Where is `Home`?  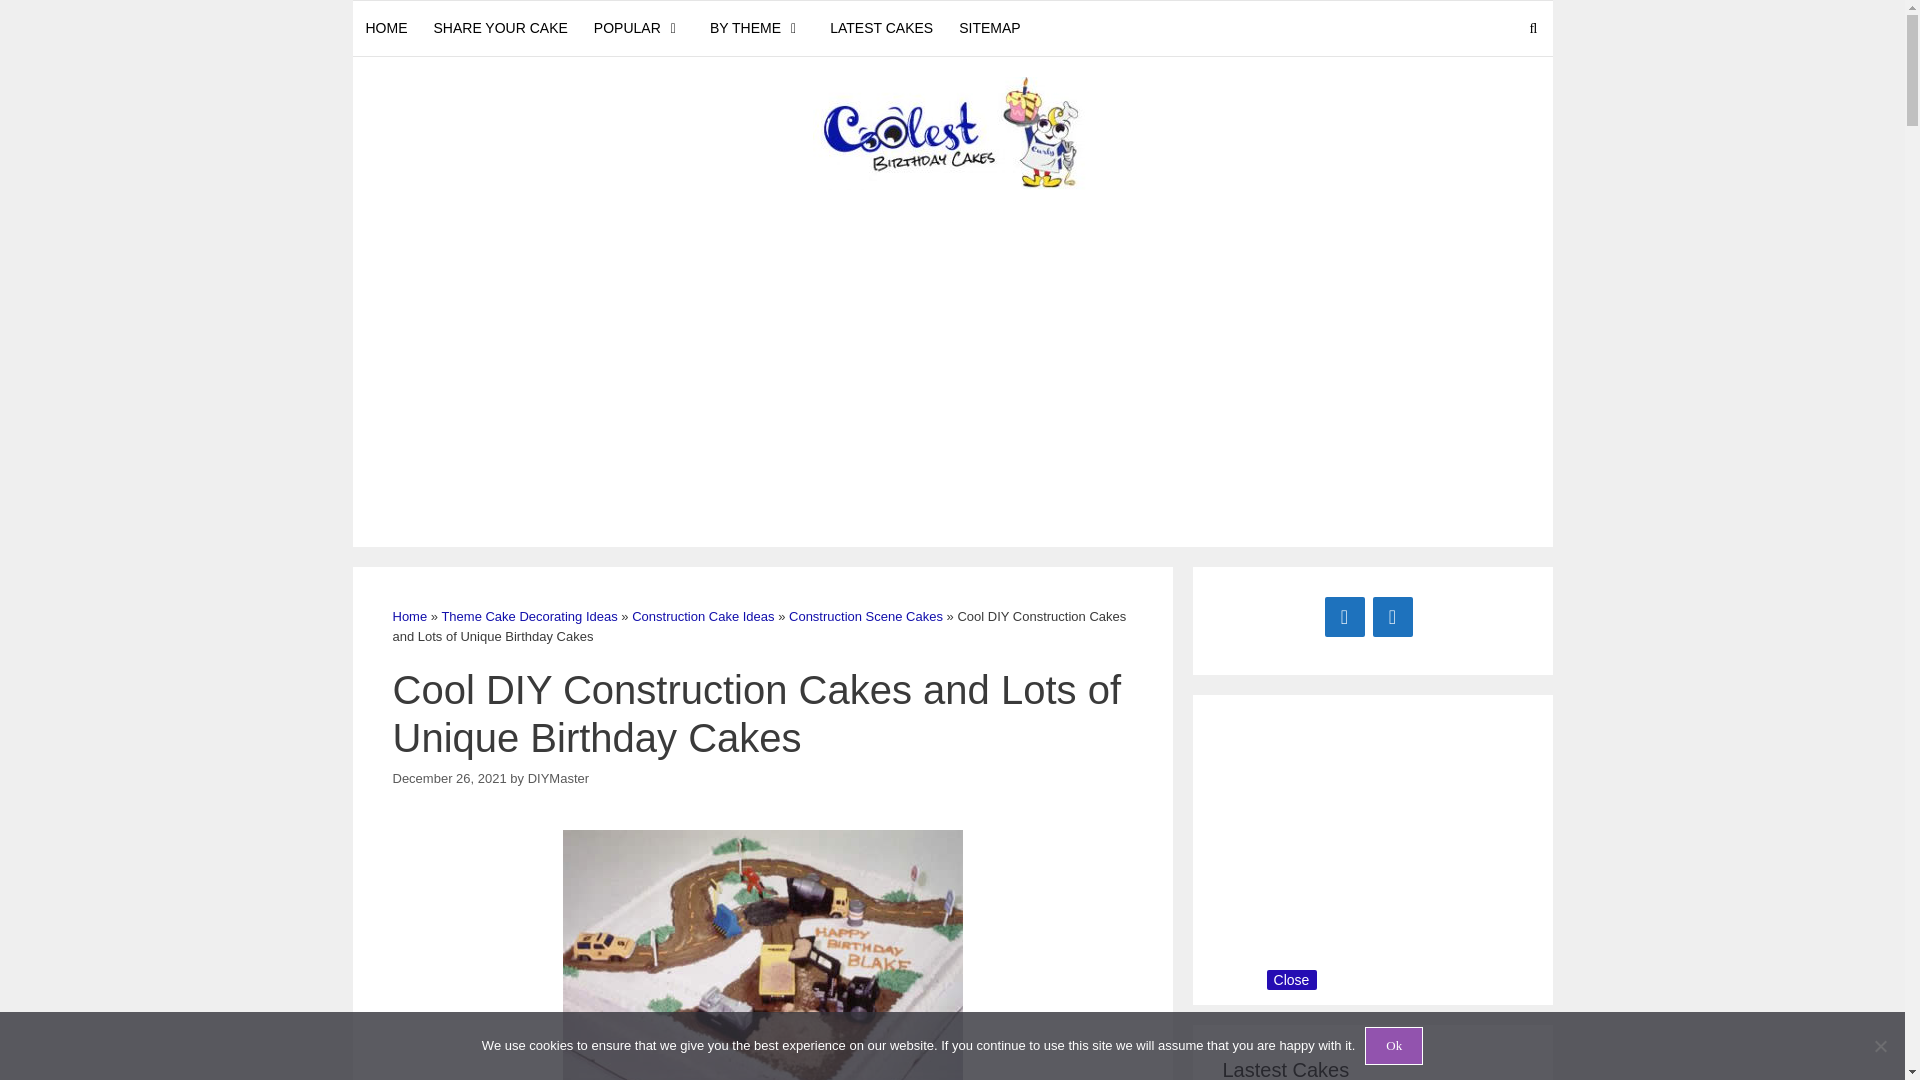
Home is located at coordinates (408, 616).